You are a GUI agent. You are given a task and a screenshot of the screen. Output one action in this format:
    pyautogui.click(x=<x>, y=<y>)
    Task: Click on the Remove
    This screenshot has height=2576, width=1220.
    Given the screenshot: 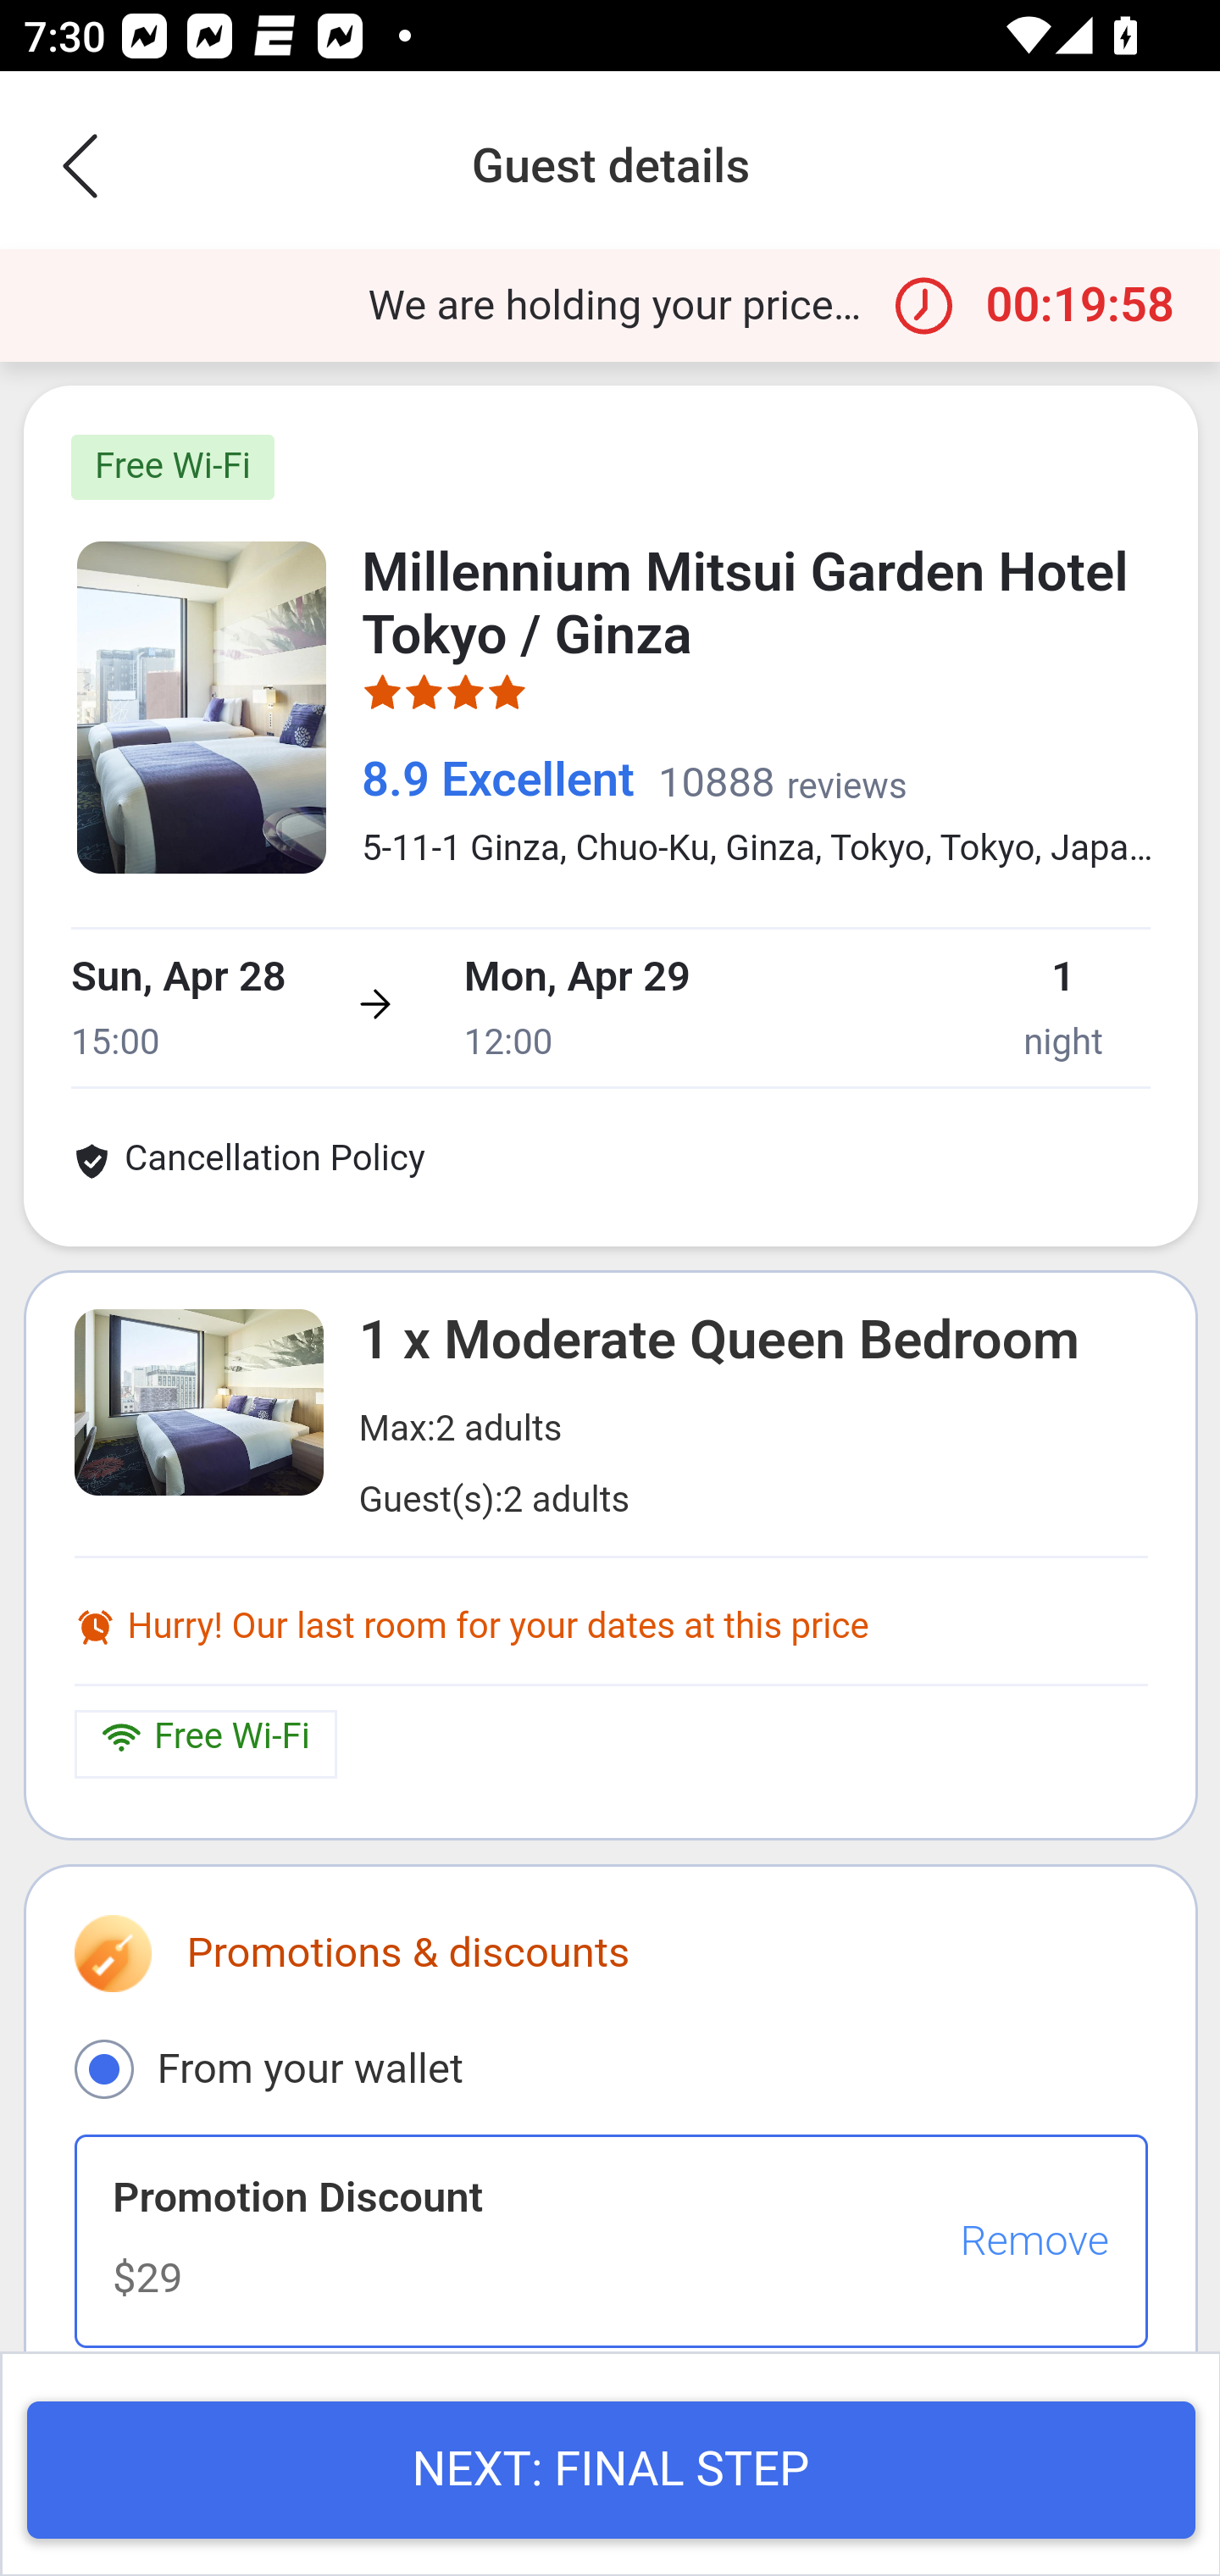 What is the action you would take?
    pyautogui.click(x=1034, y=2242)
    